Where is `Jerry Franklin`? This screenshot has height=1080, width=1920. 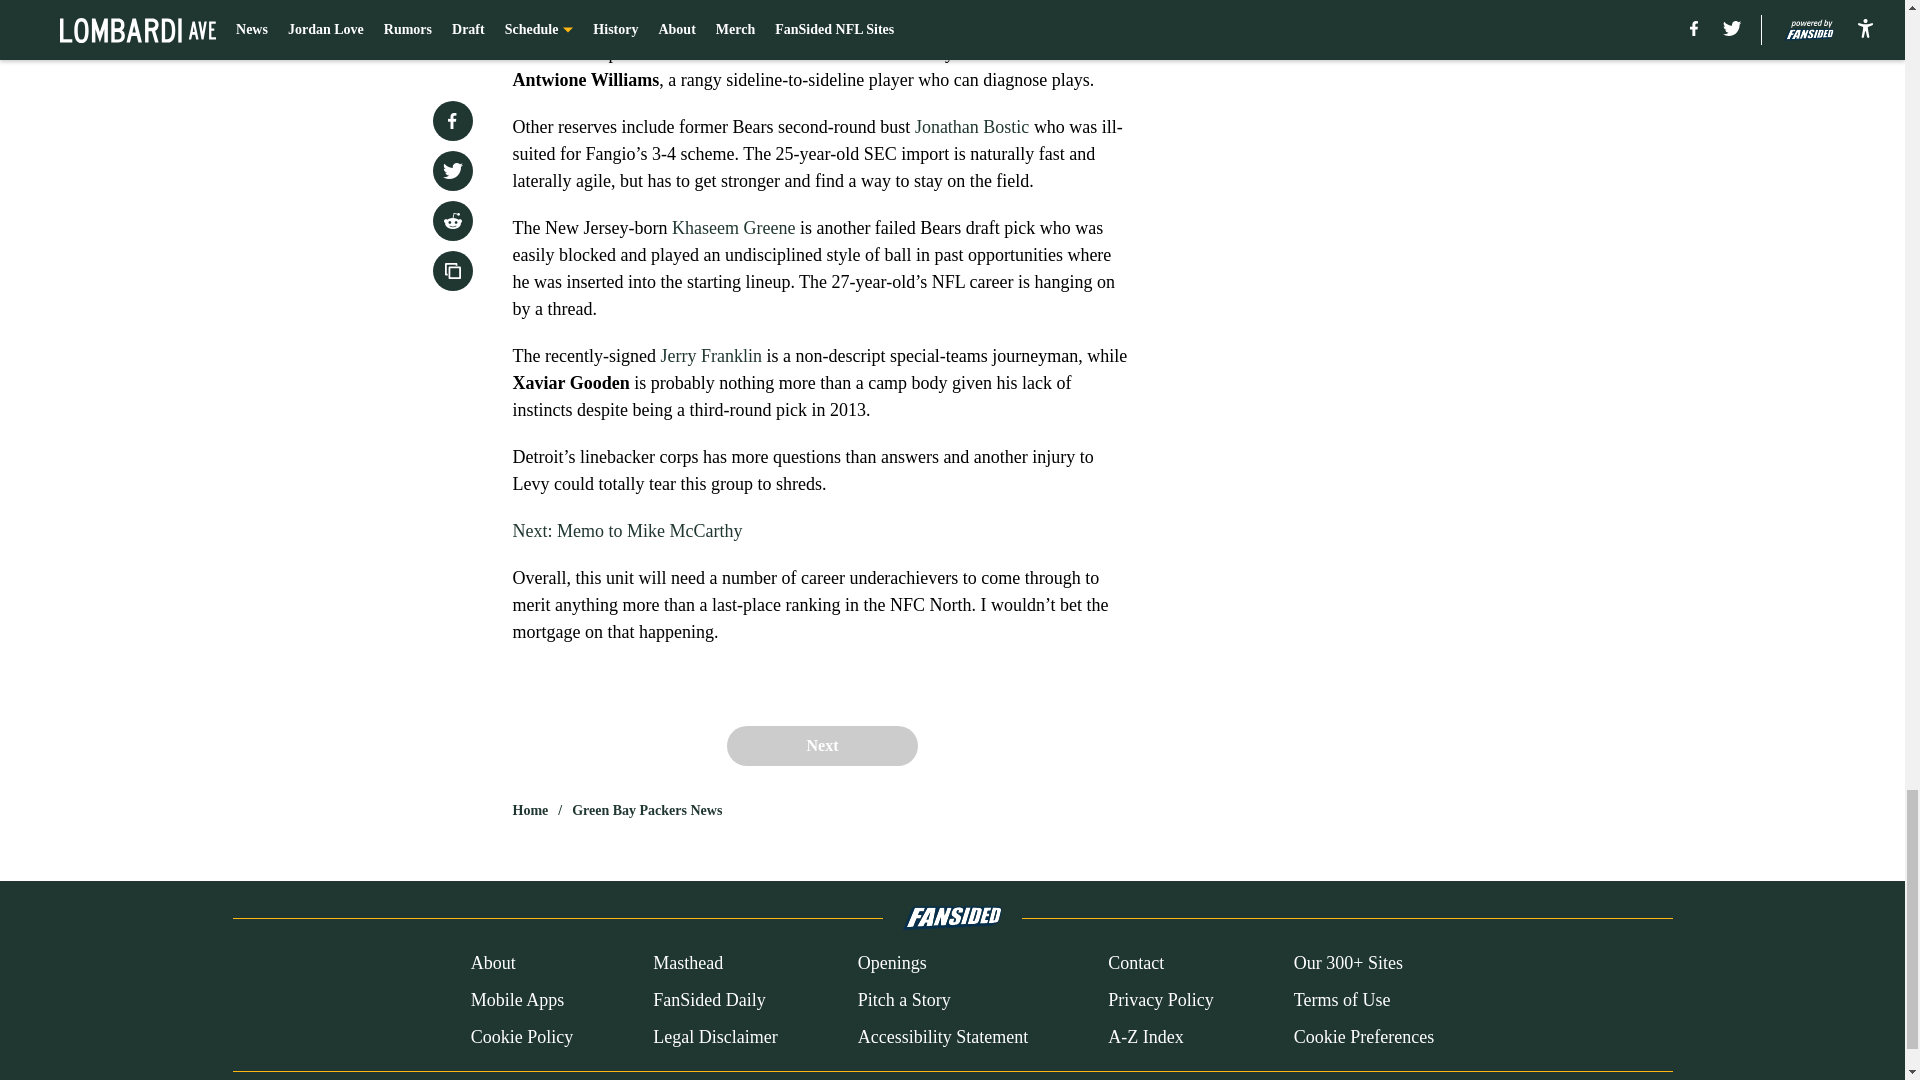
Jerry Franklin is located at coordinates (710, 356).